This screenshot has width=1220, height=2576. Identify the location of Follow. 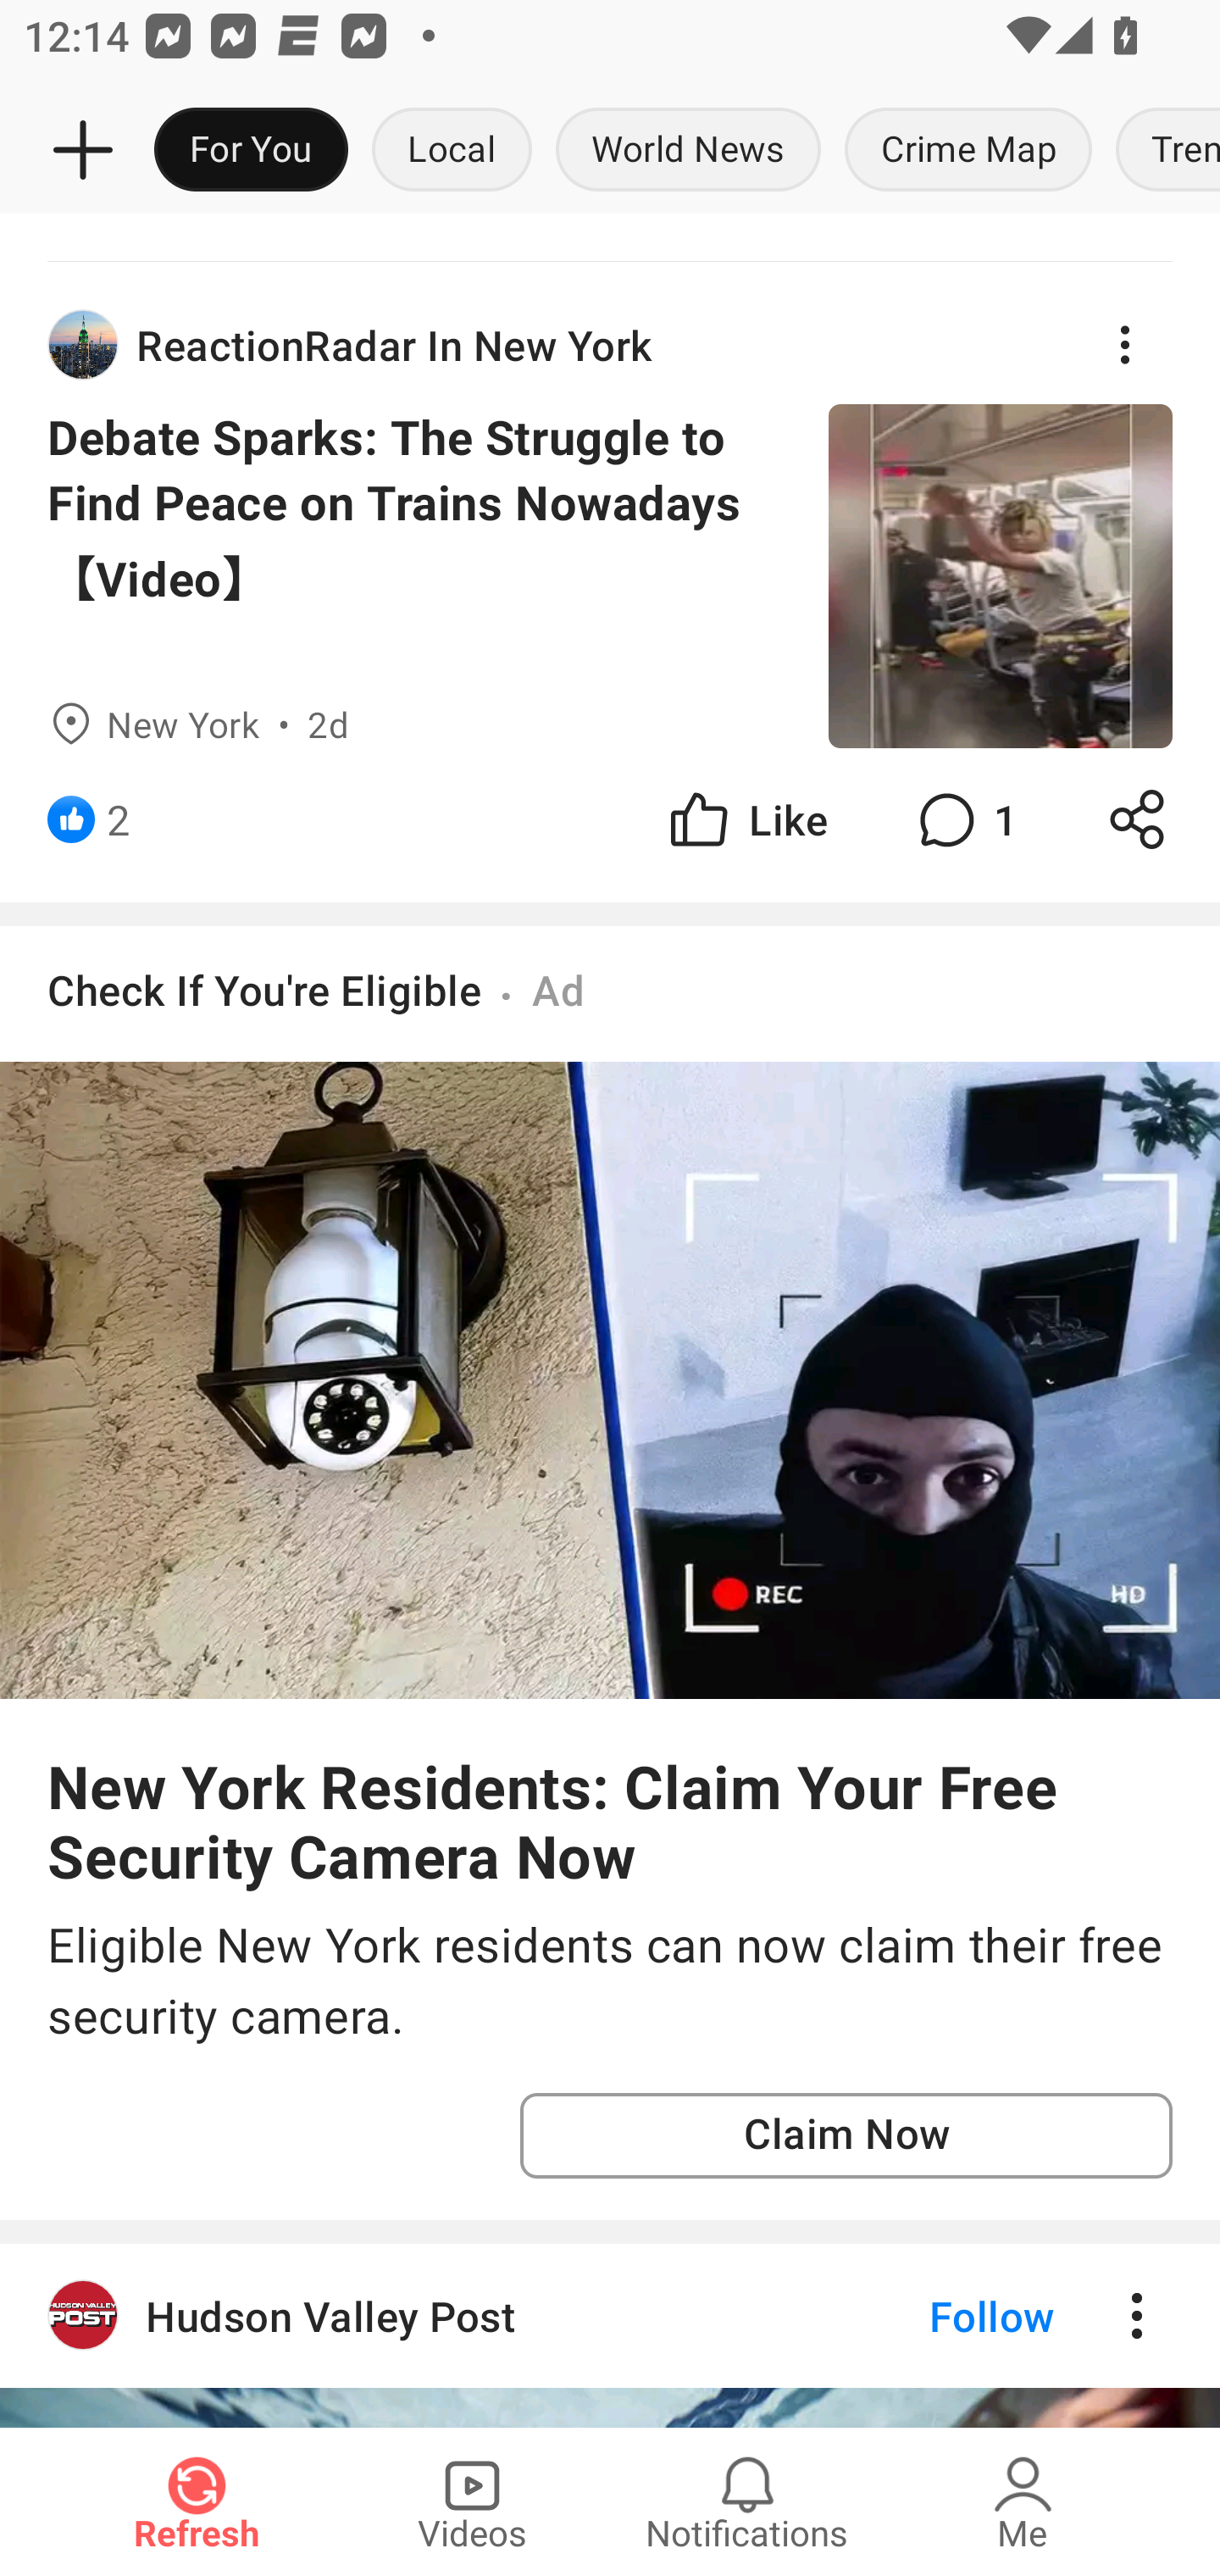
(935, 2315).